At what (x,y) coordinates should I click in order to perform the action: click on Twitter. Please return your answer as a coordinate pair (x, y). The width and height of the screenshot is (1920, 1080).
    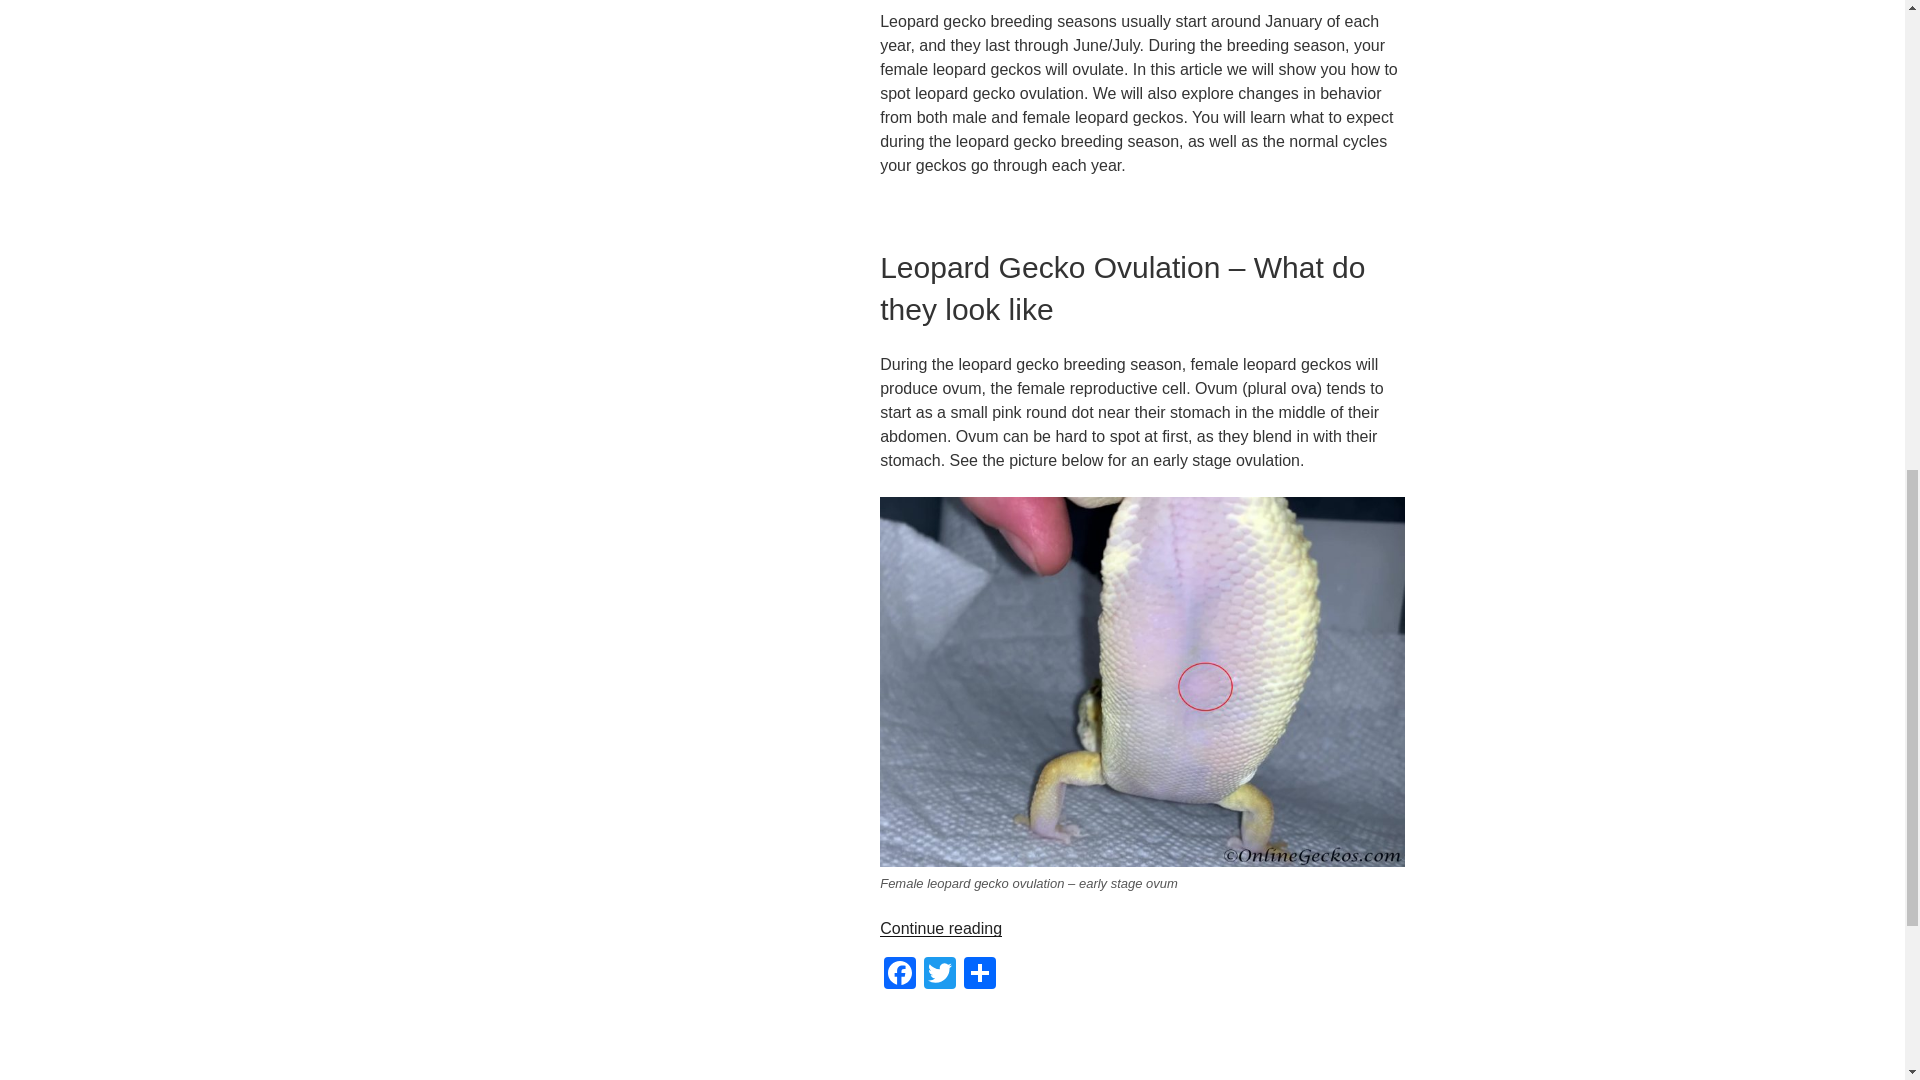
    Looking at the image, I should click on (940, 974).